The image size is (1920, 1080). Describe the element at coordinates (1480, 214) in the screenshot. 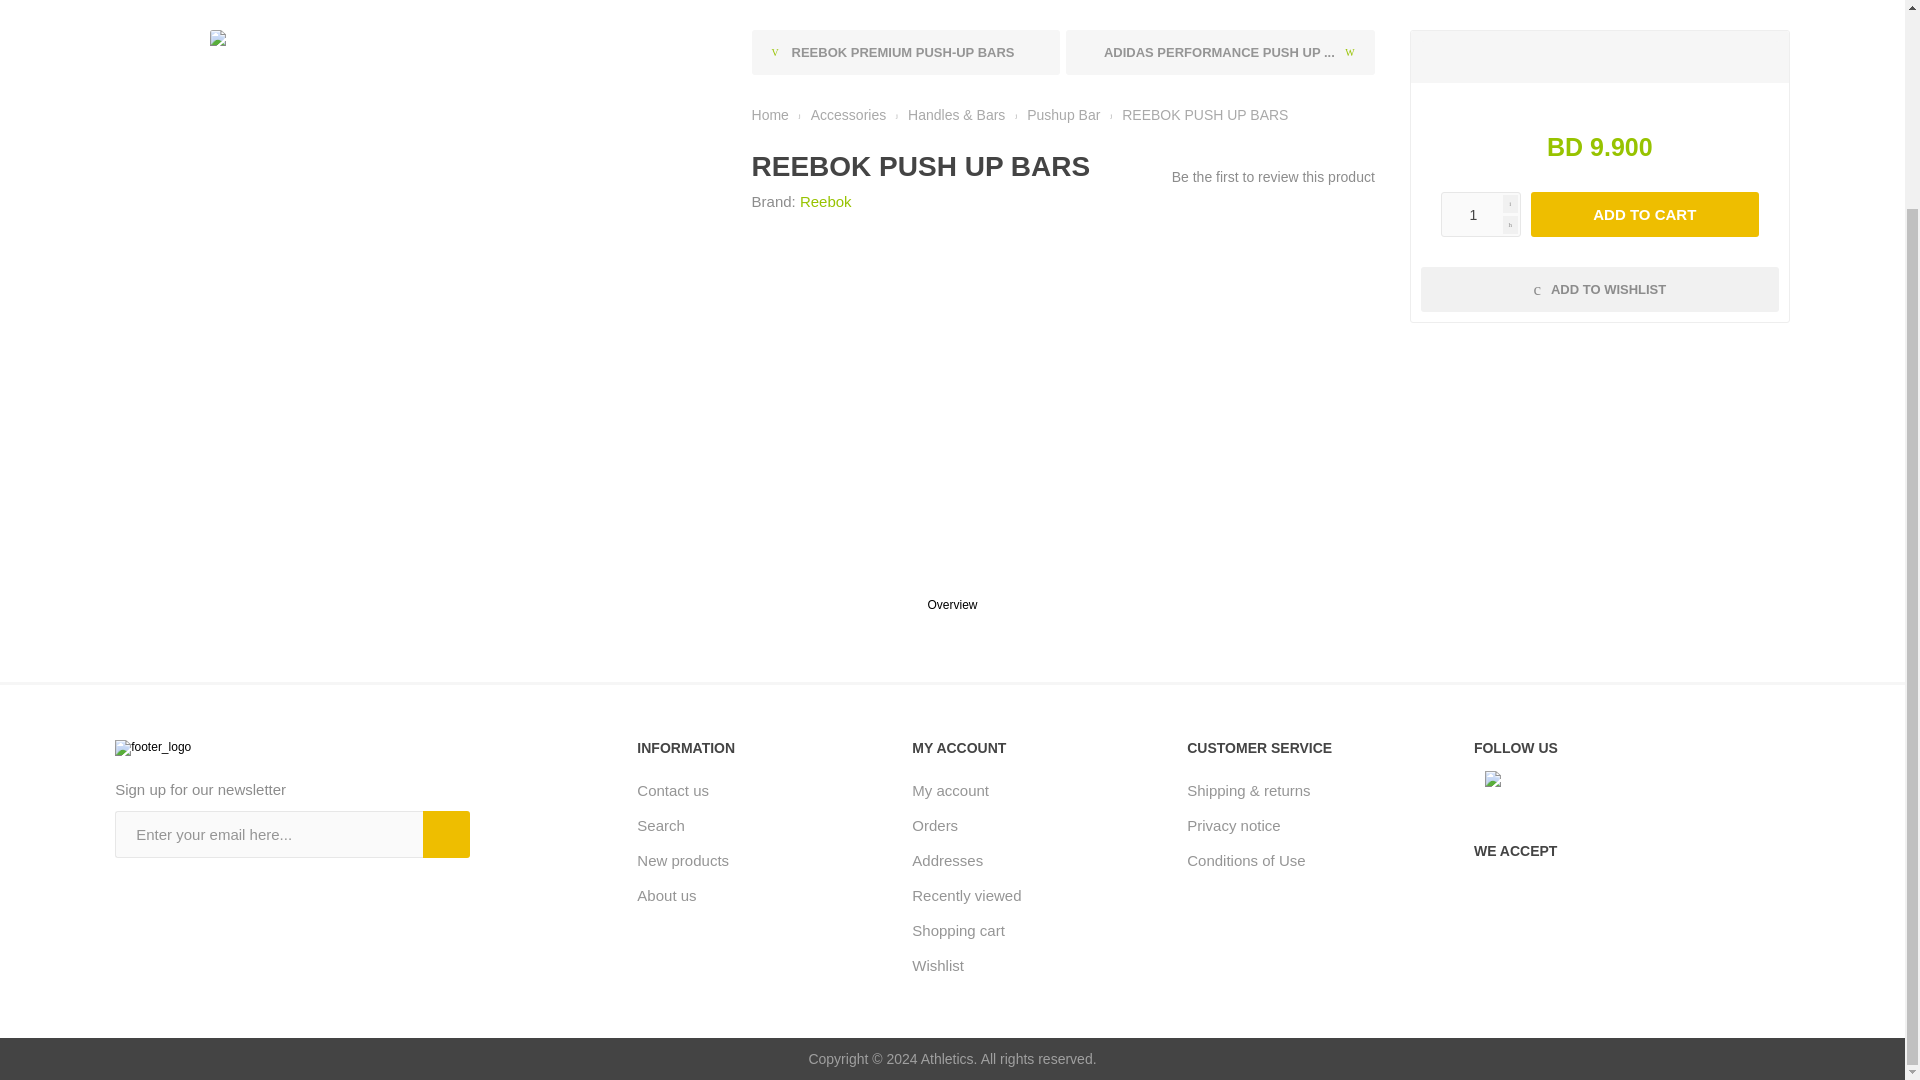

I see `1` at that location.